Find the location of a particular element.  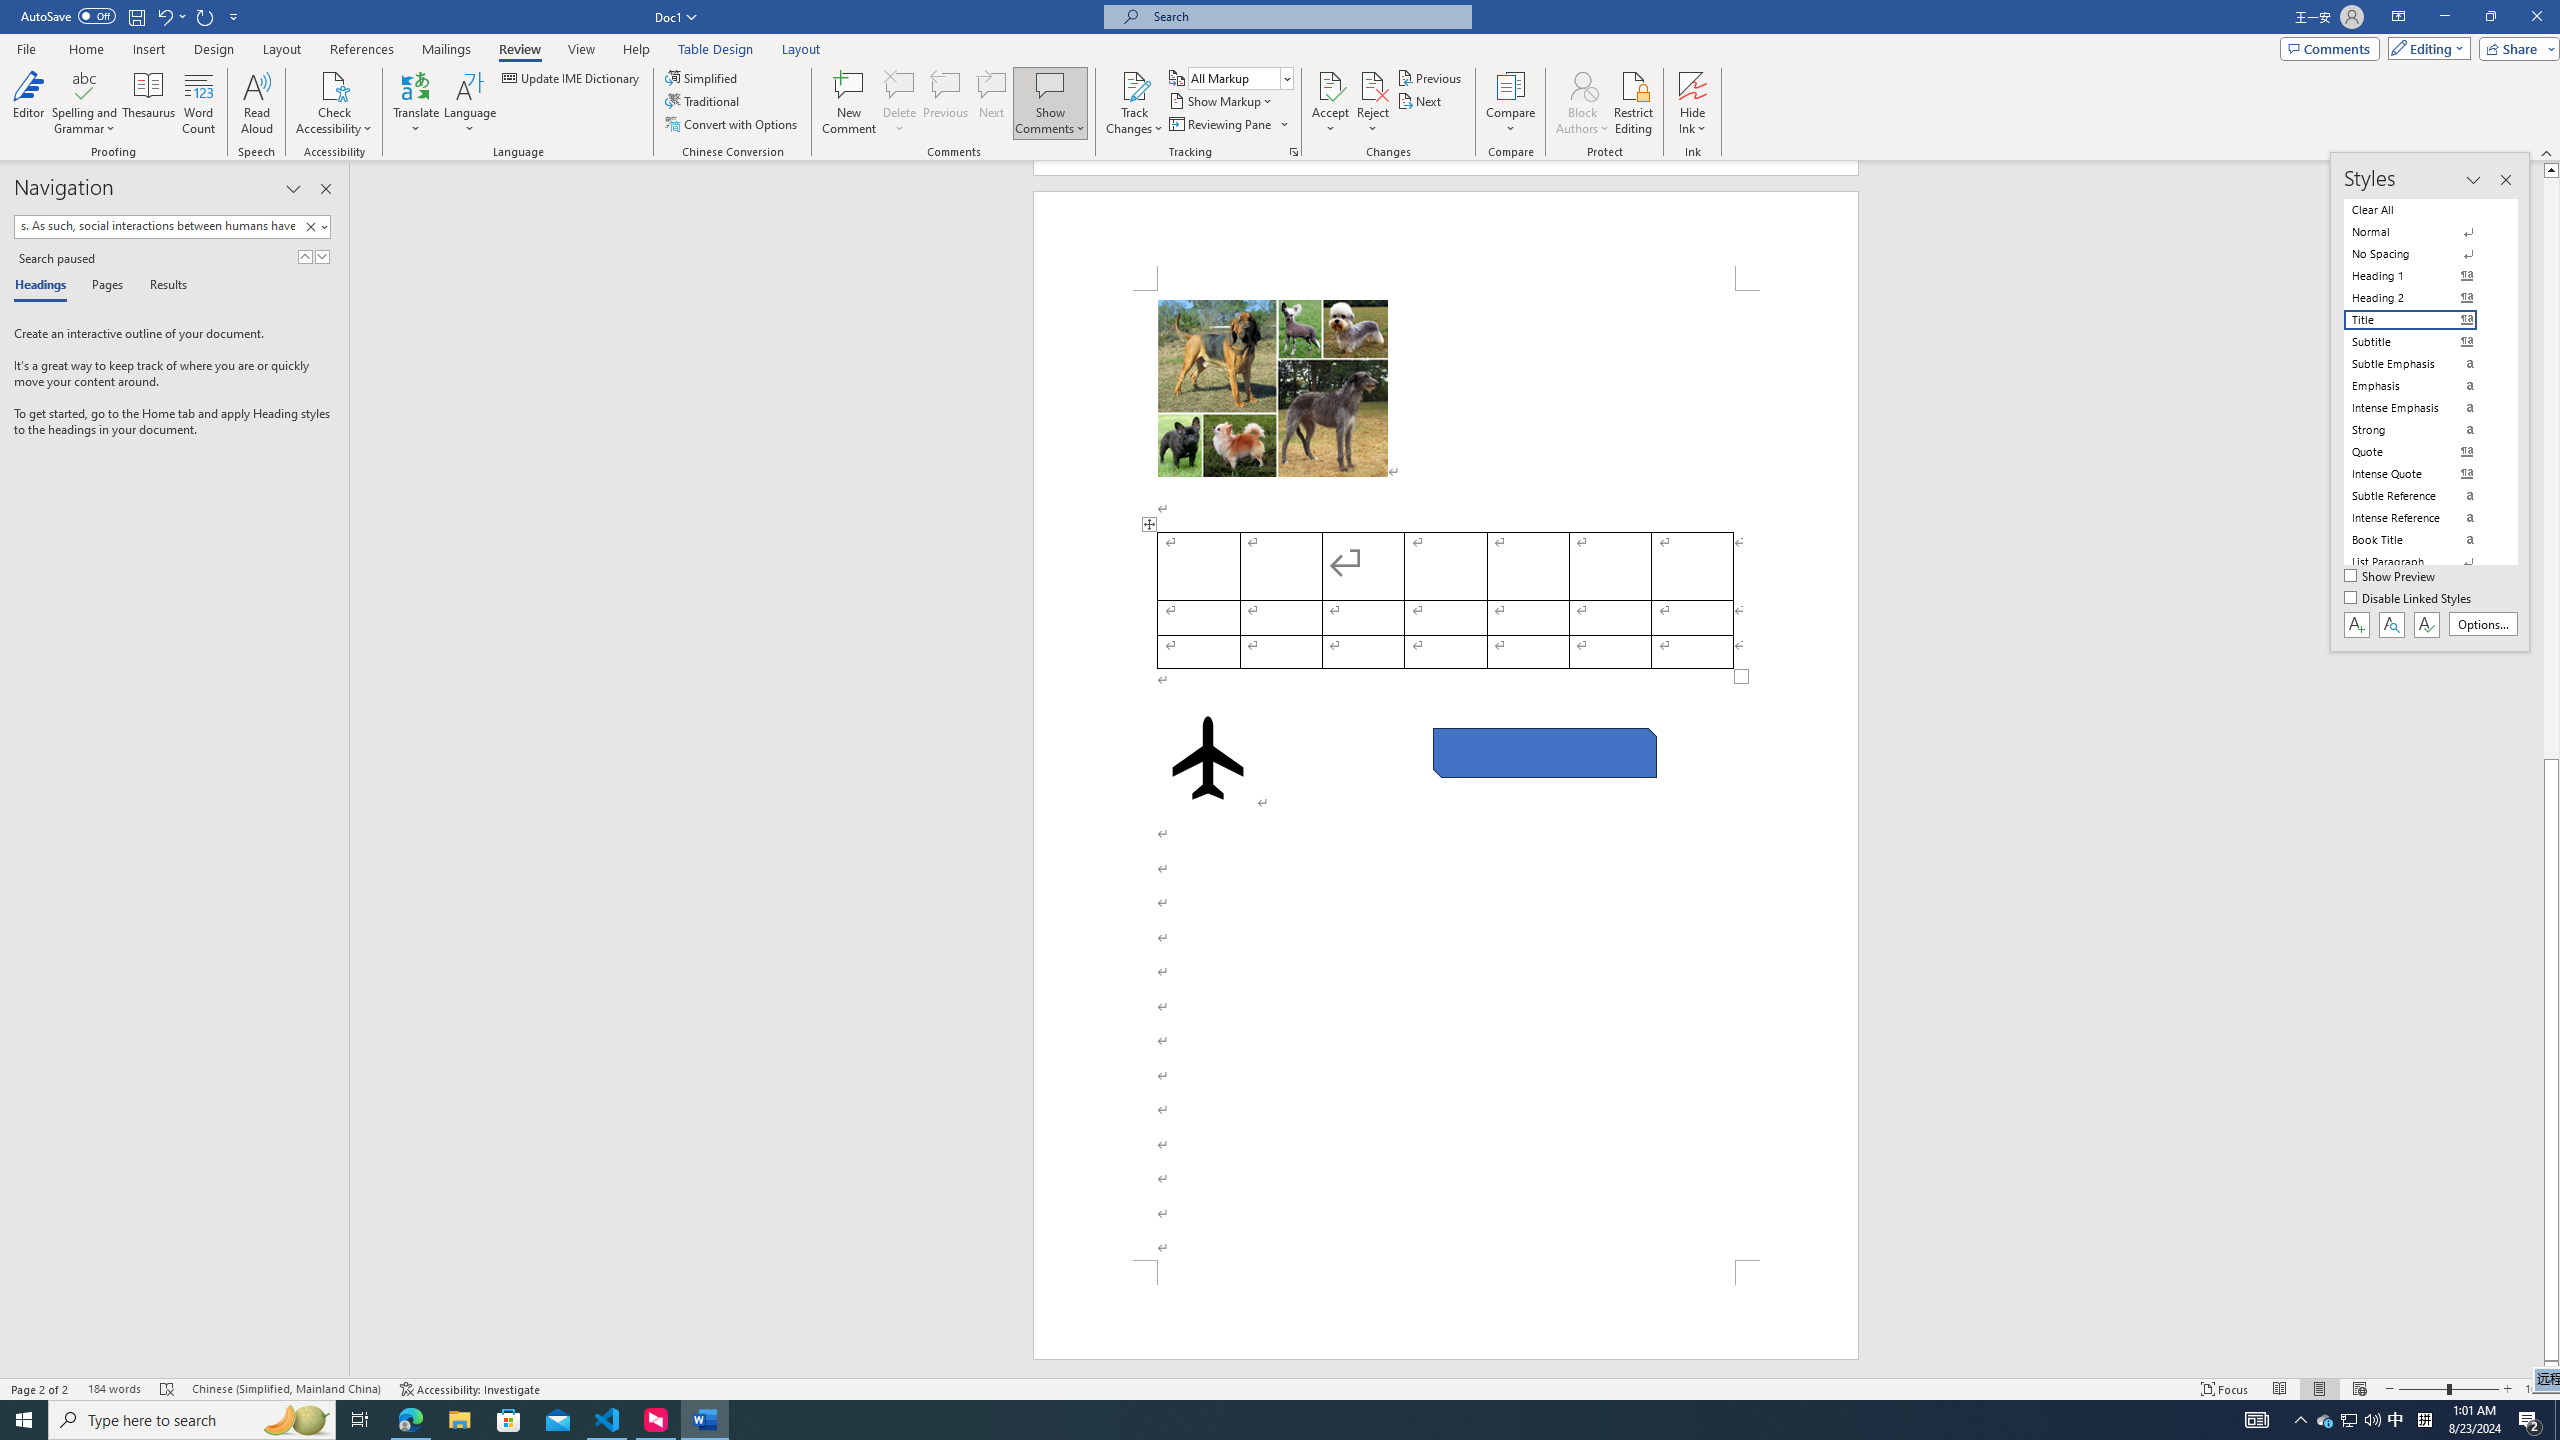

Save is located at coordinates (136, 16).